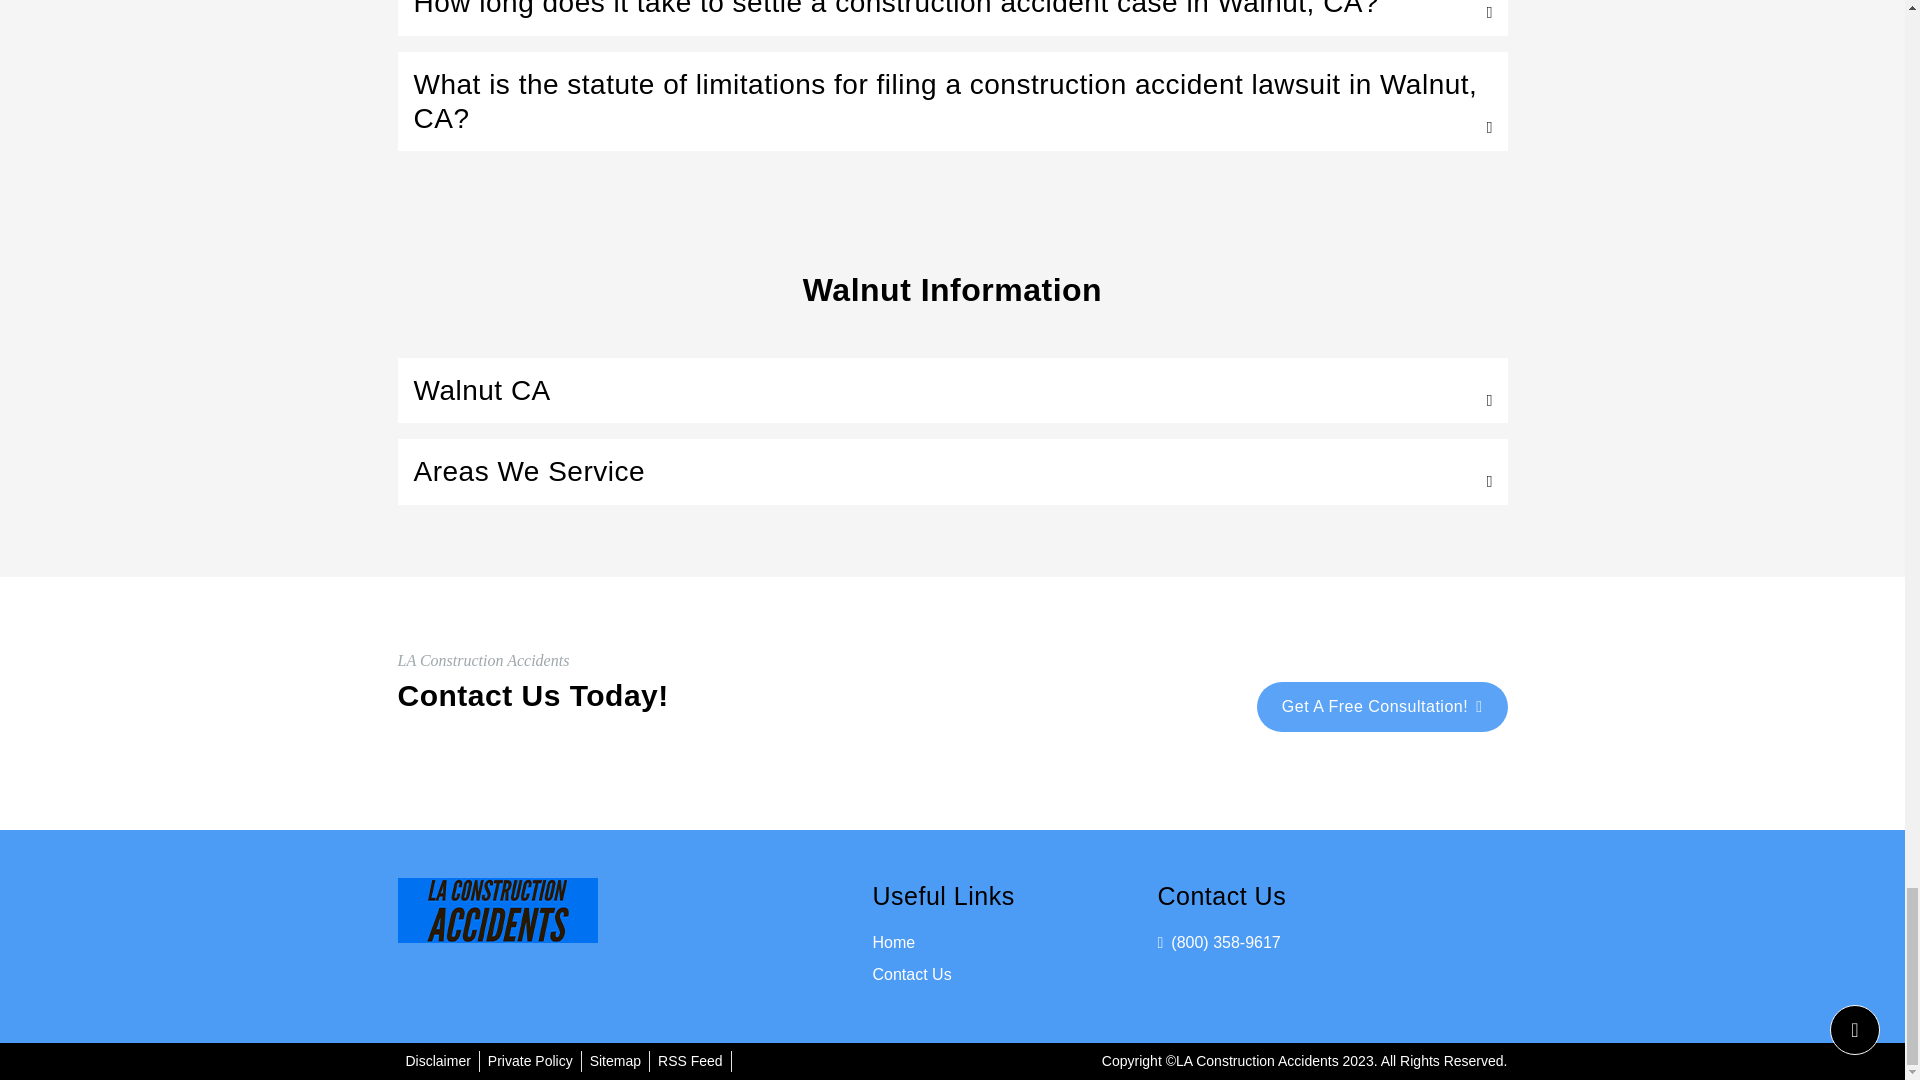  Describe the element at coordinates (952, 390) in the screenshot. I see `Walnut CA` at that location.